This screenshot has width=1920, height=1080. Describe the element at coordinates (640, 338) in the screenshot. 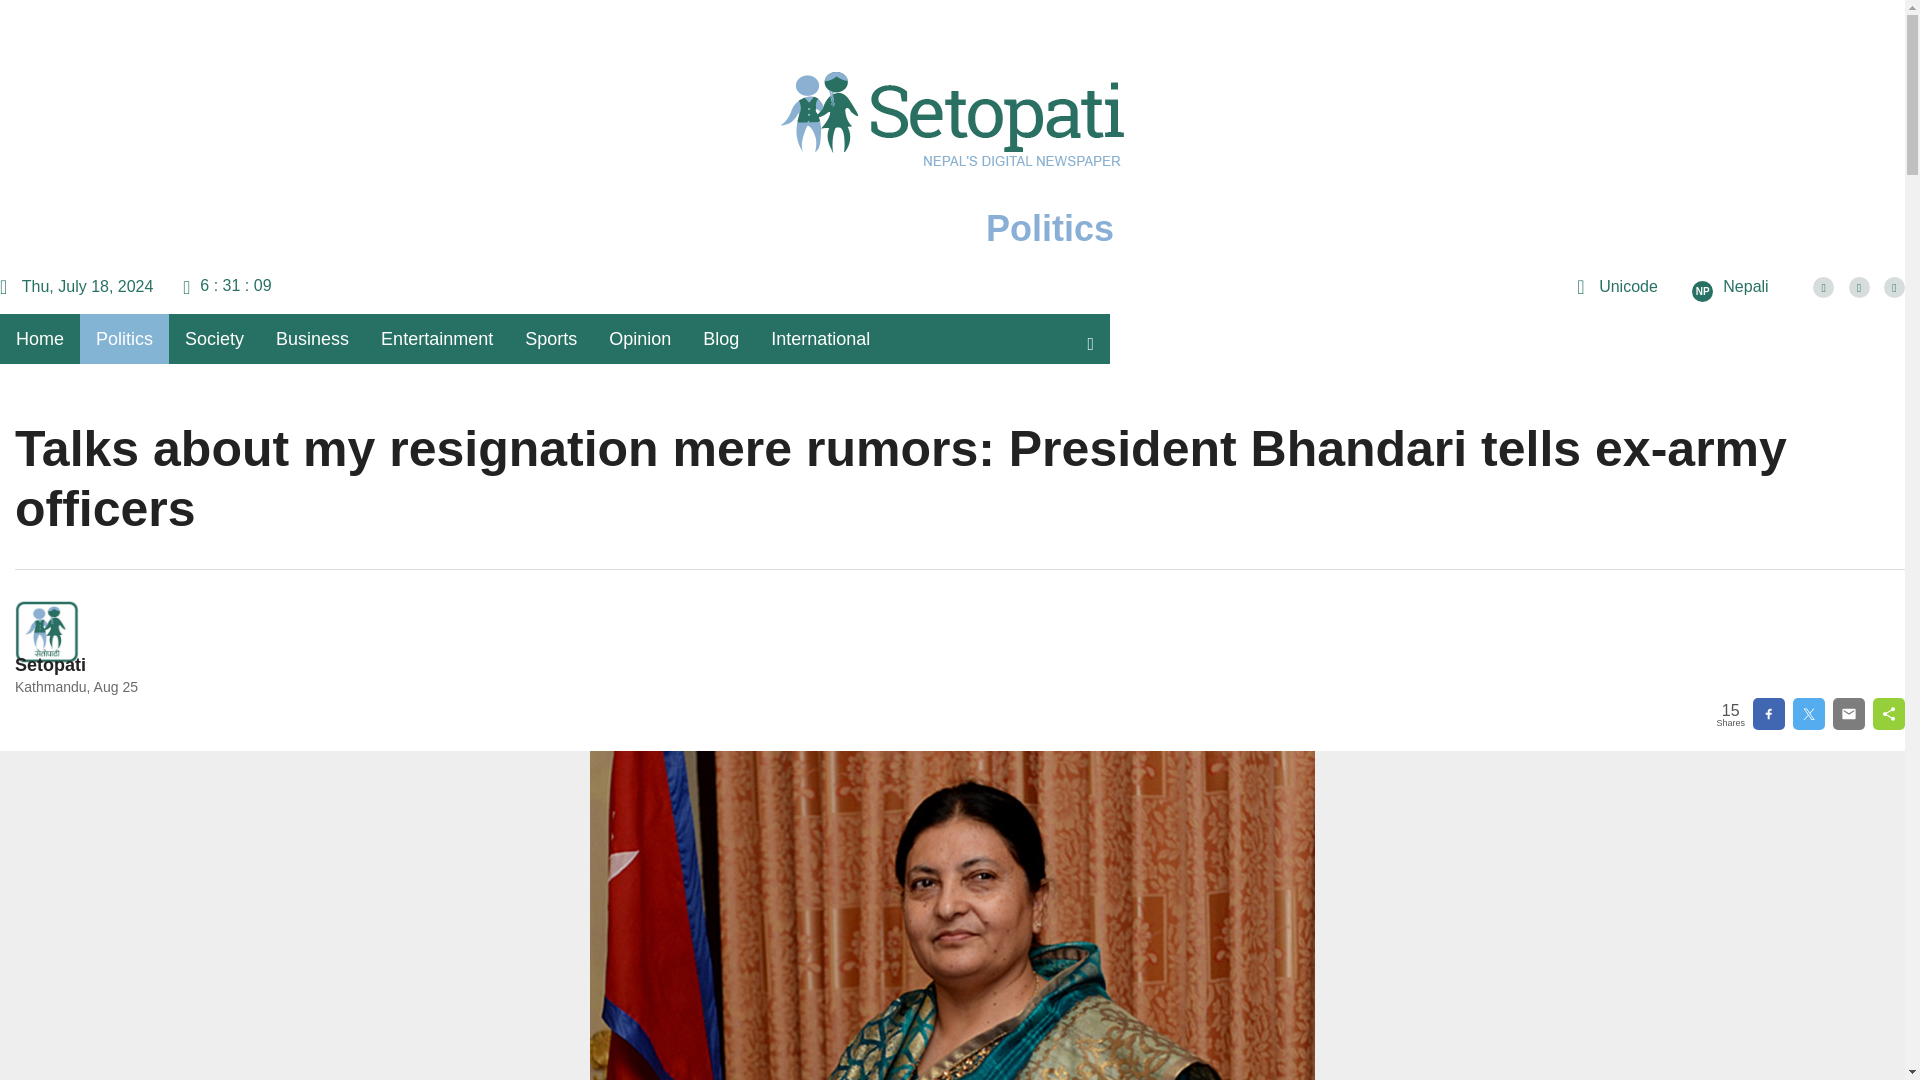

I see `Opinion` at that location.